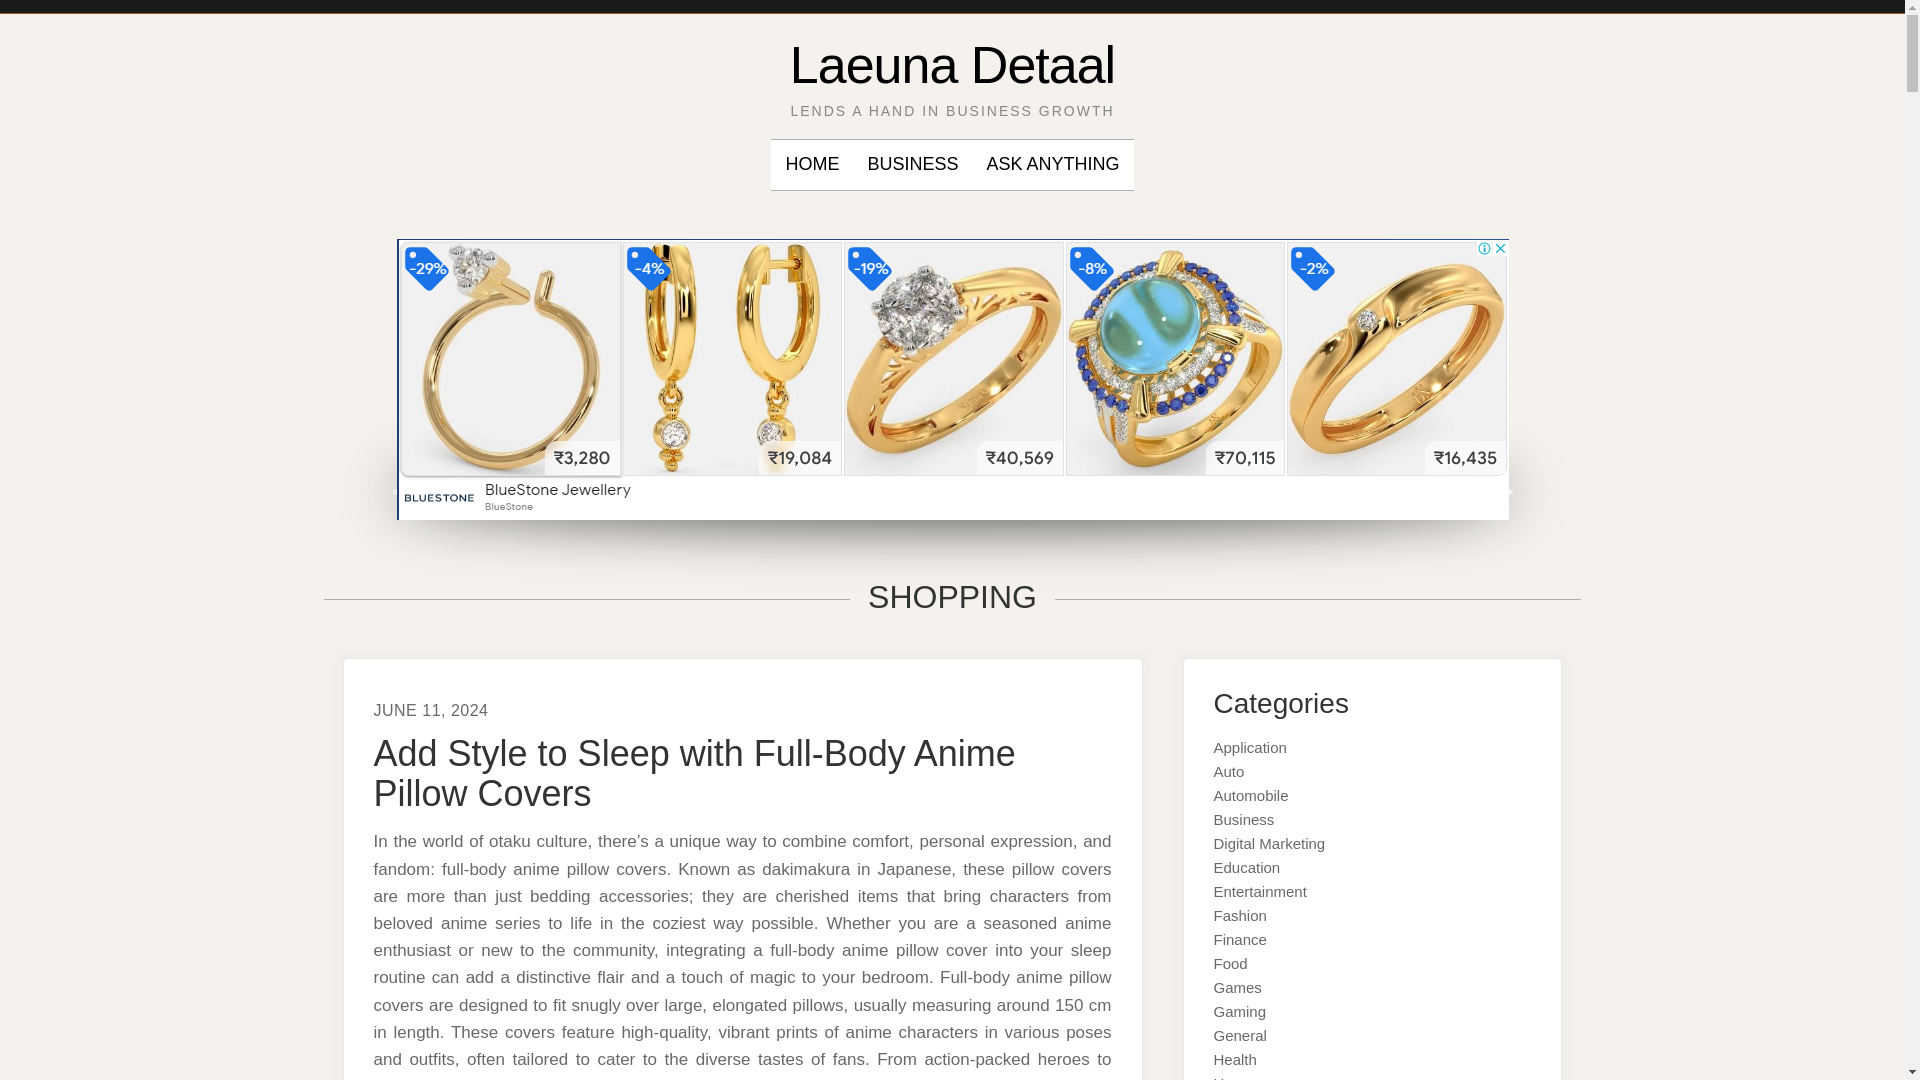 The height and width of the screenshot is (1080, 1920). What do you see at coordinates (952, 64) in the screenshot?
I see `Laeuna Detaal` at bounding box center [952, 64].